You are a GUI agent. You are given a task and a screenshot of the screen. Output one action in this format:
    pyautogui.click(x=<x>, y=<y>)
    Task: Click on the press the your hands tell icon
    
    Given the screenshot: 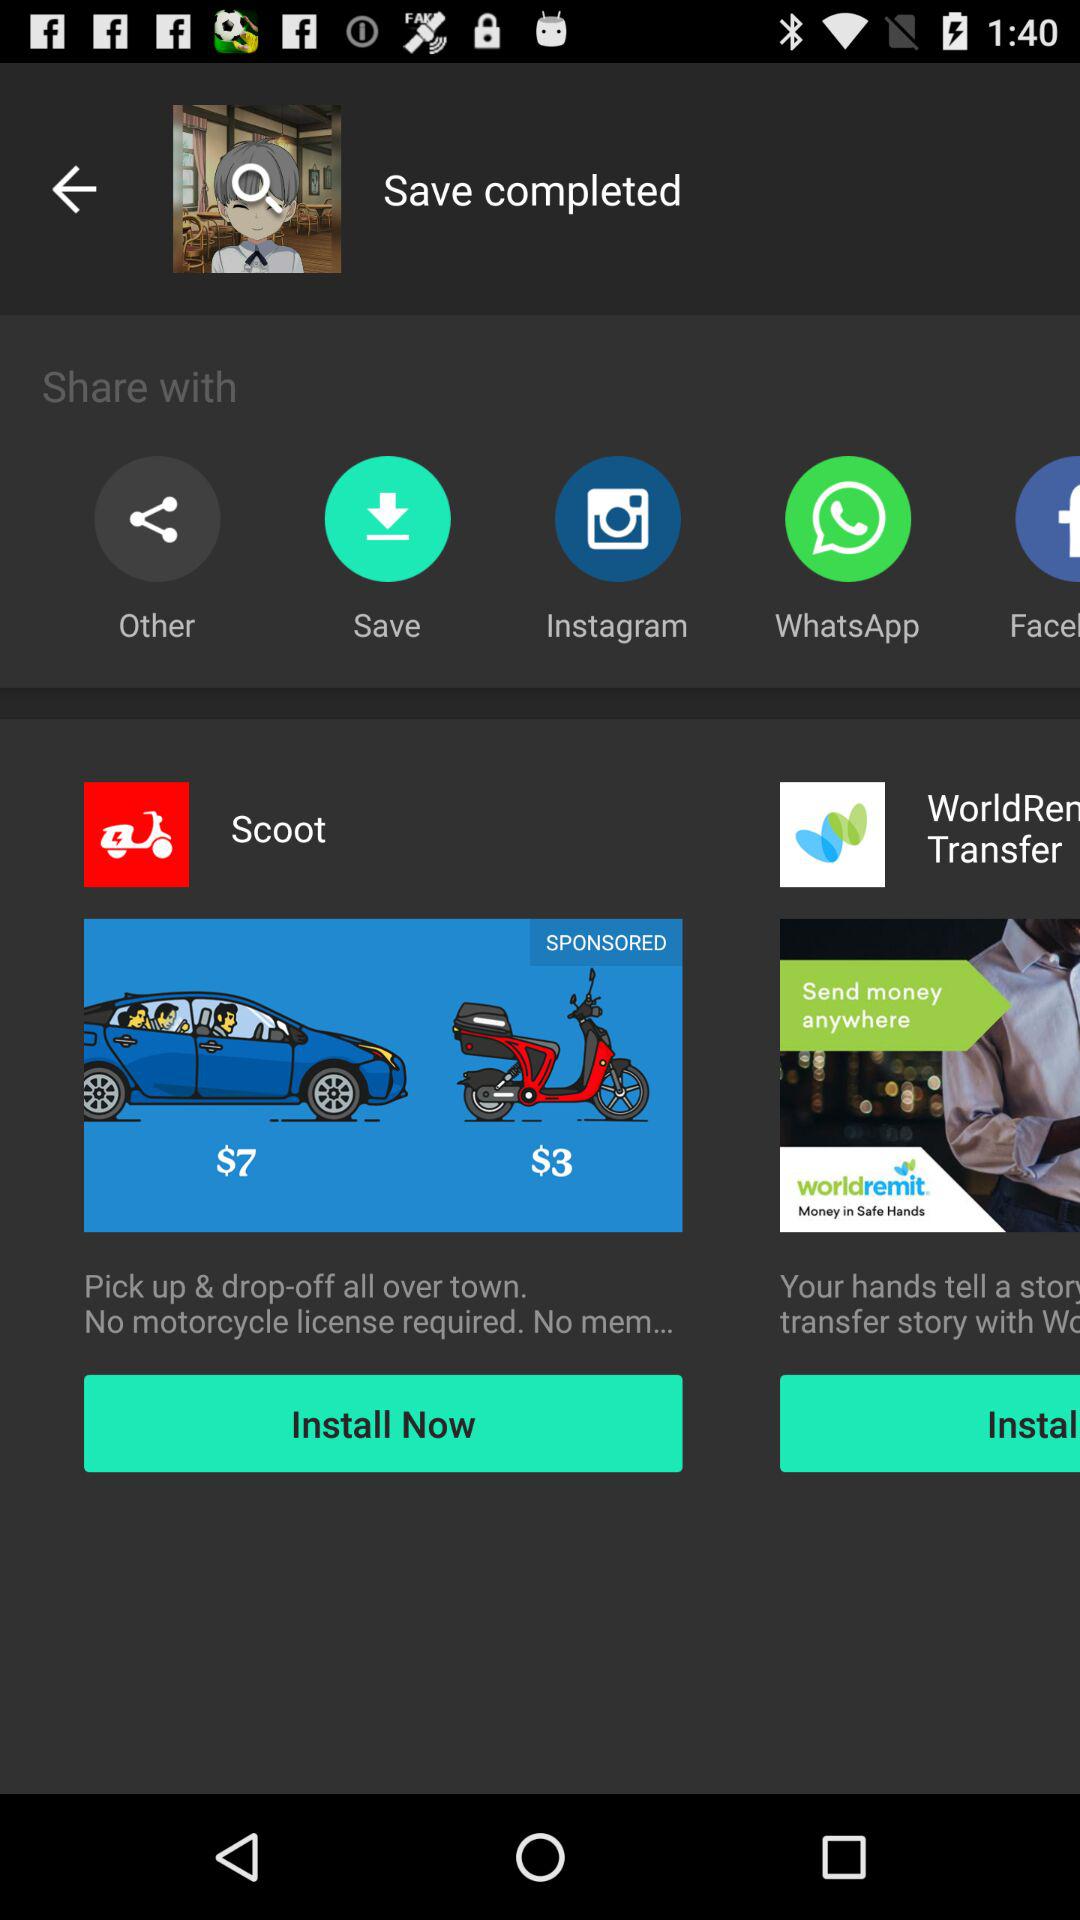 What is the action you would take?
    pyautogui.click(x=930, y=1303)
    